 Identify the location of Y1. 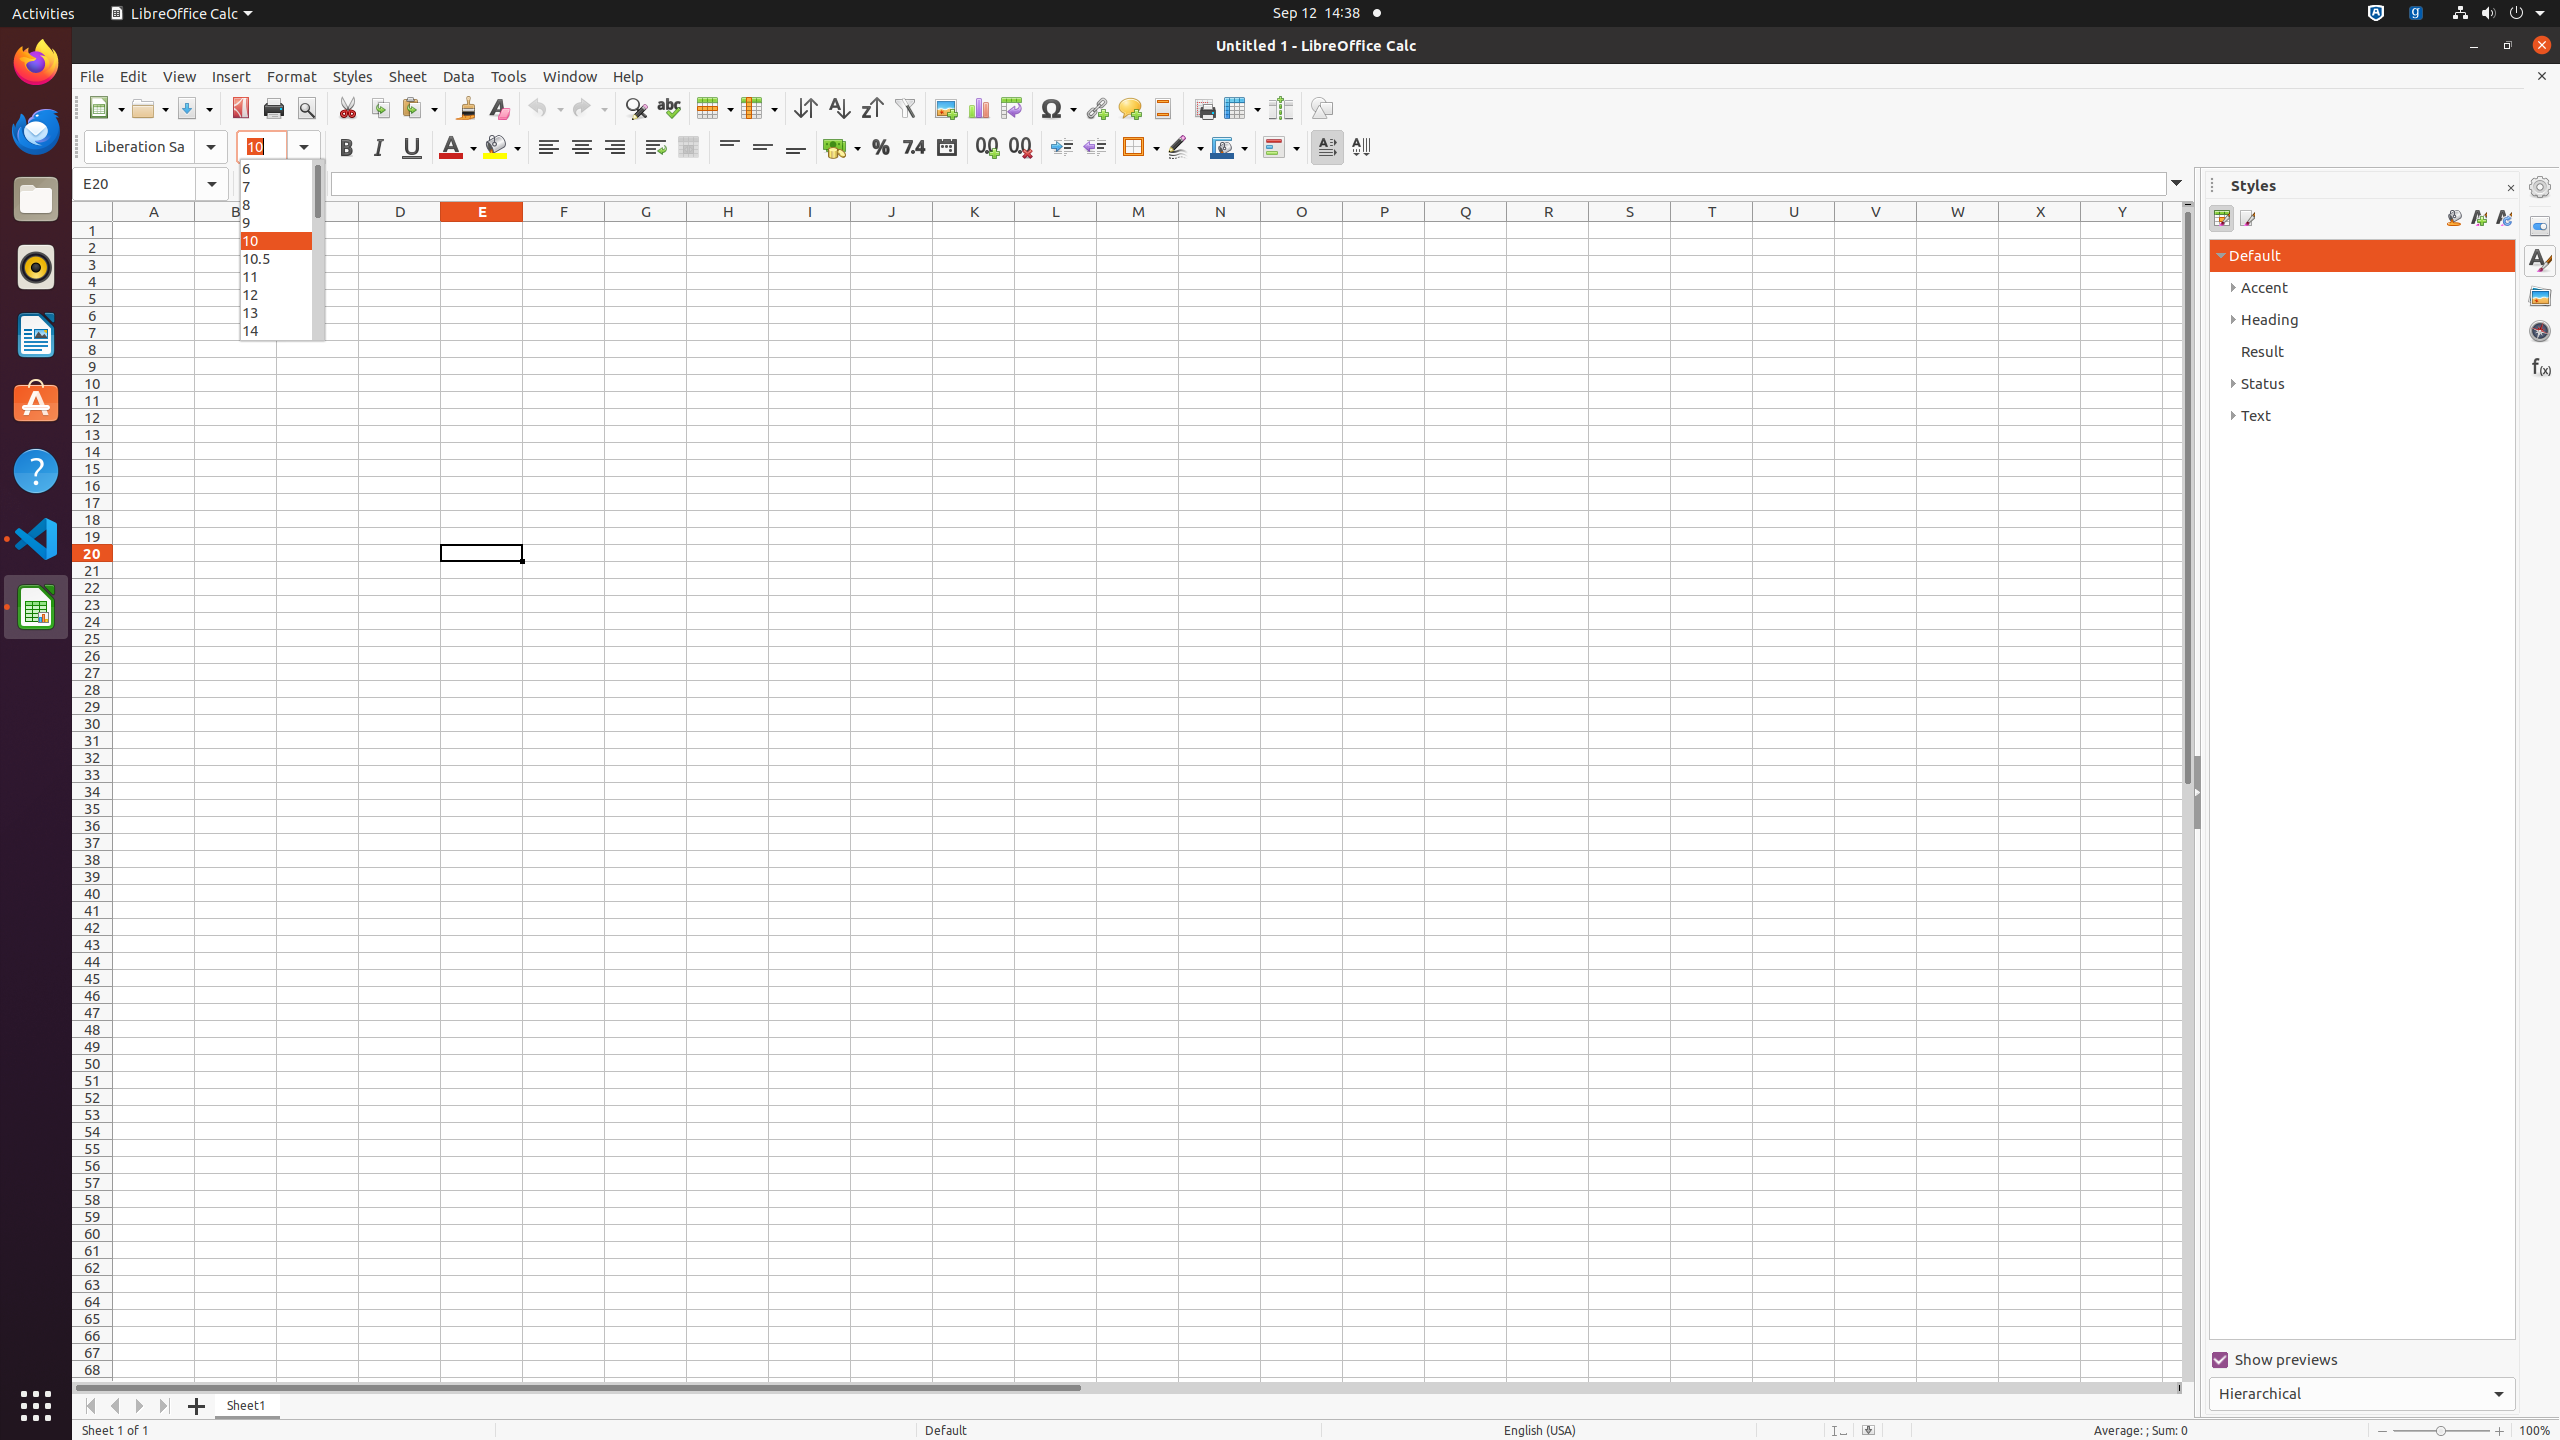
(2122, 230).